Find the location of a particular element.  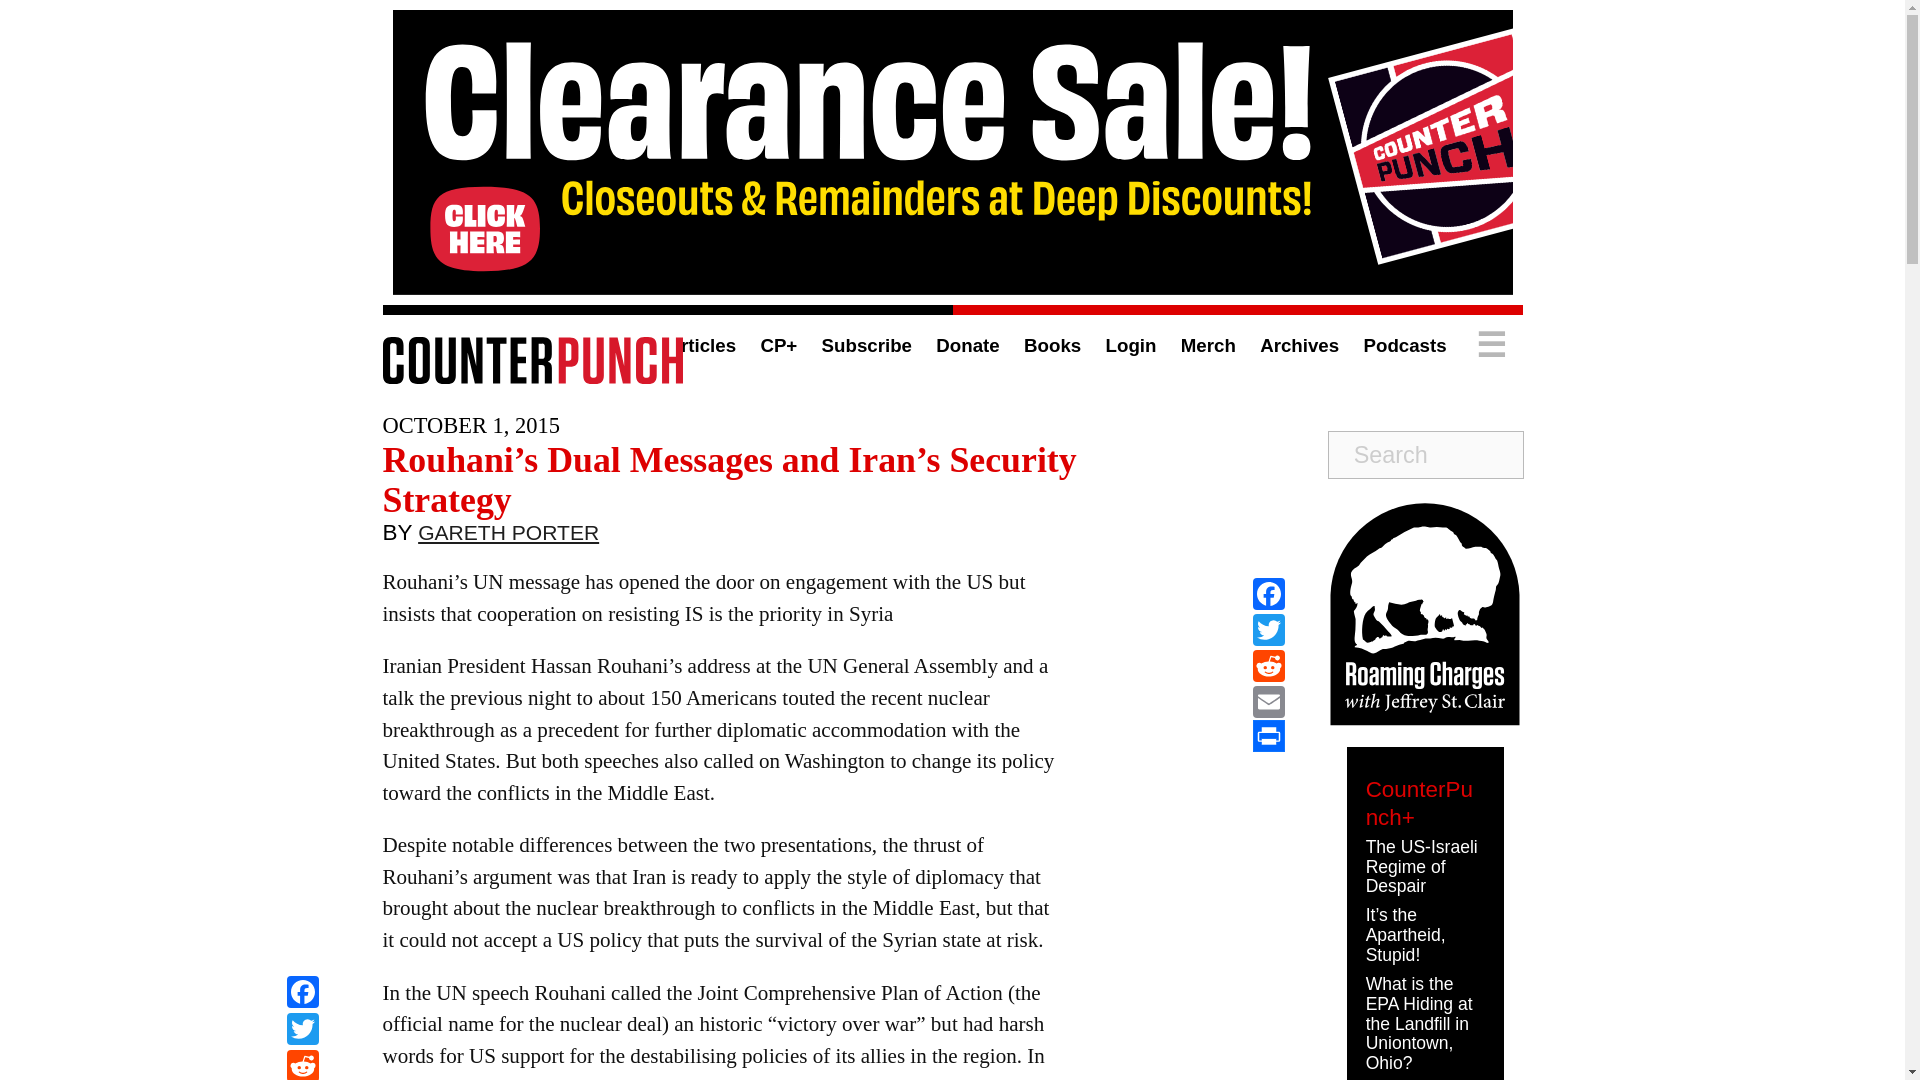

What is the EPA Hiding at the Landfill in Uniontown, Ohio? is located at coordinates (1418, 1024).